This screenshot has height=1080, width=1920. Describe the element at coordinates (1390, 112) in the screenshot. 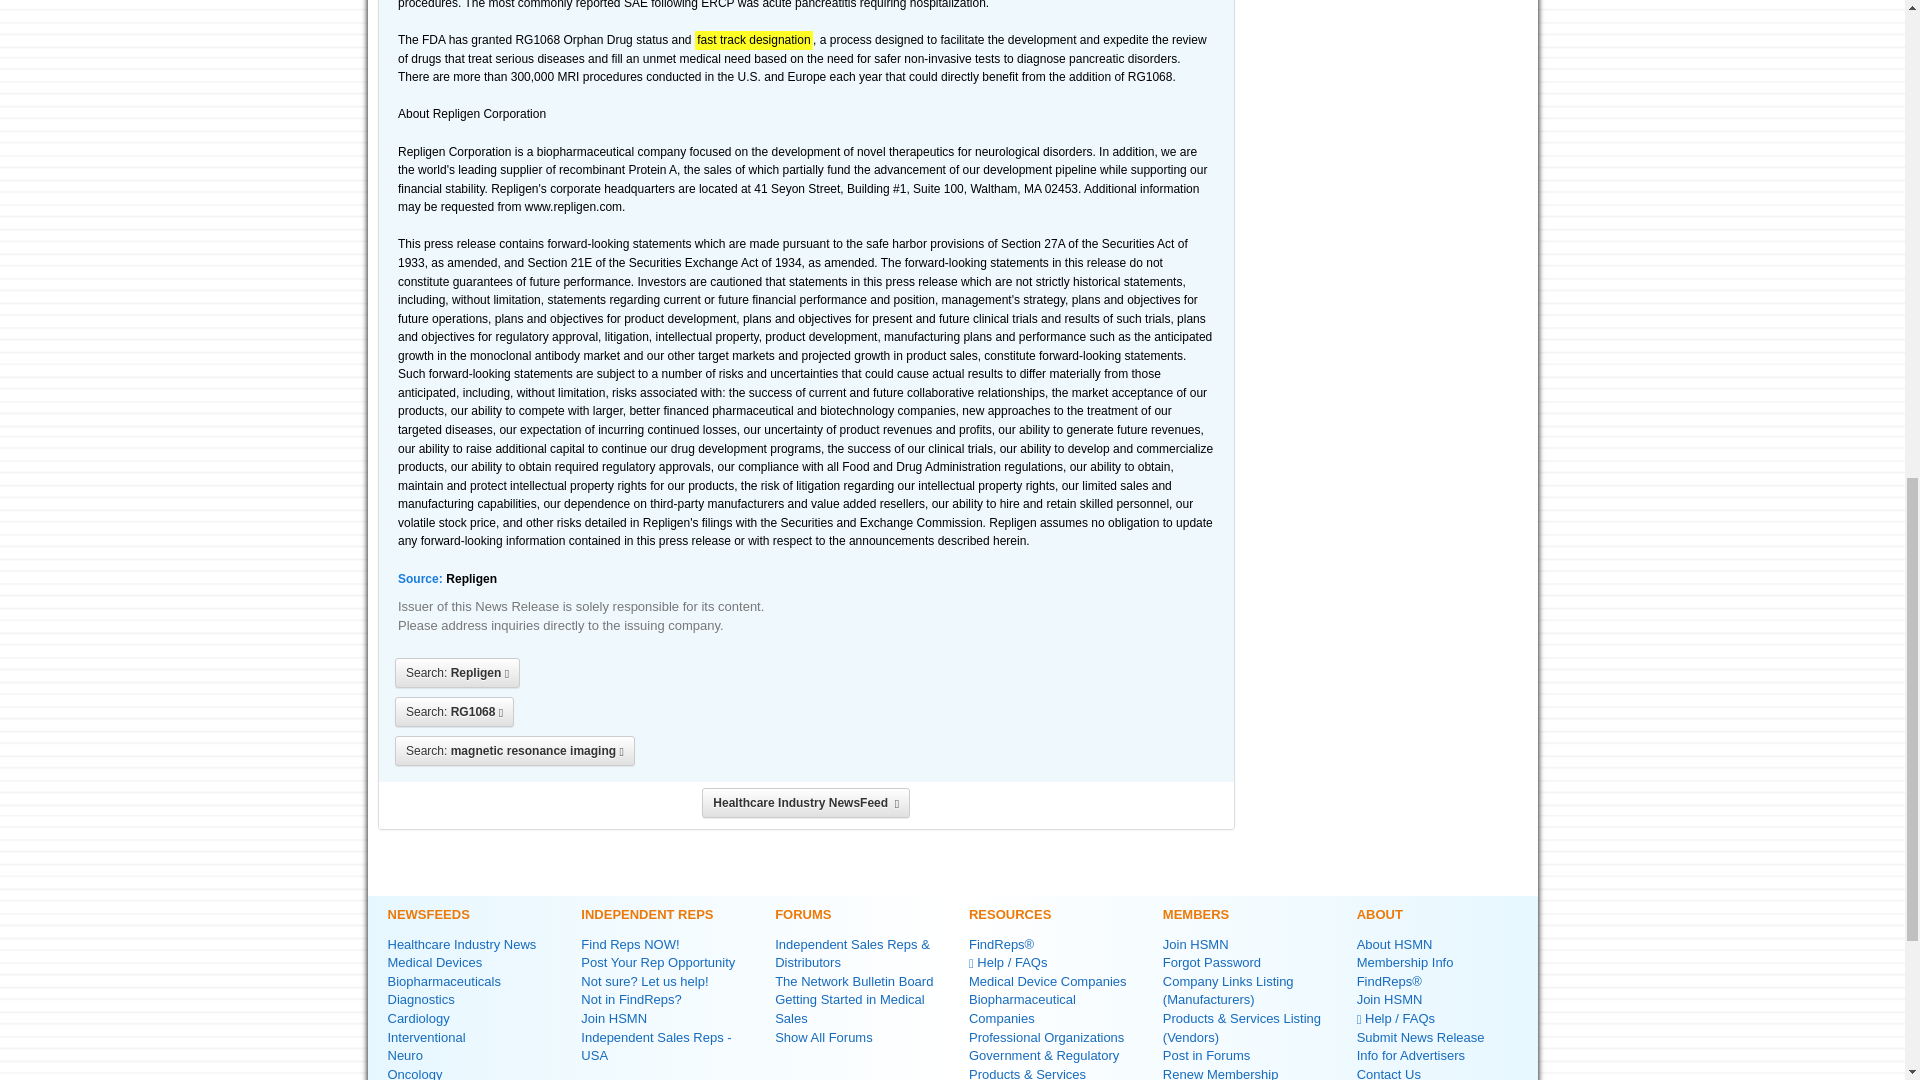

I see `Advertisement` at that location.